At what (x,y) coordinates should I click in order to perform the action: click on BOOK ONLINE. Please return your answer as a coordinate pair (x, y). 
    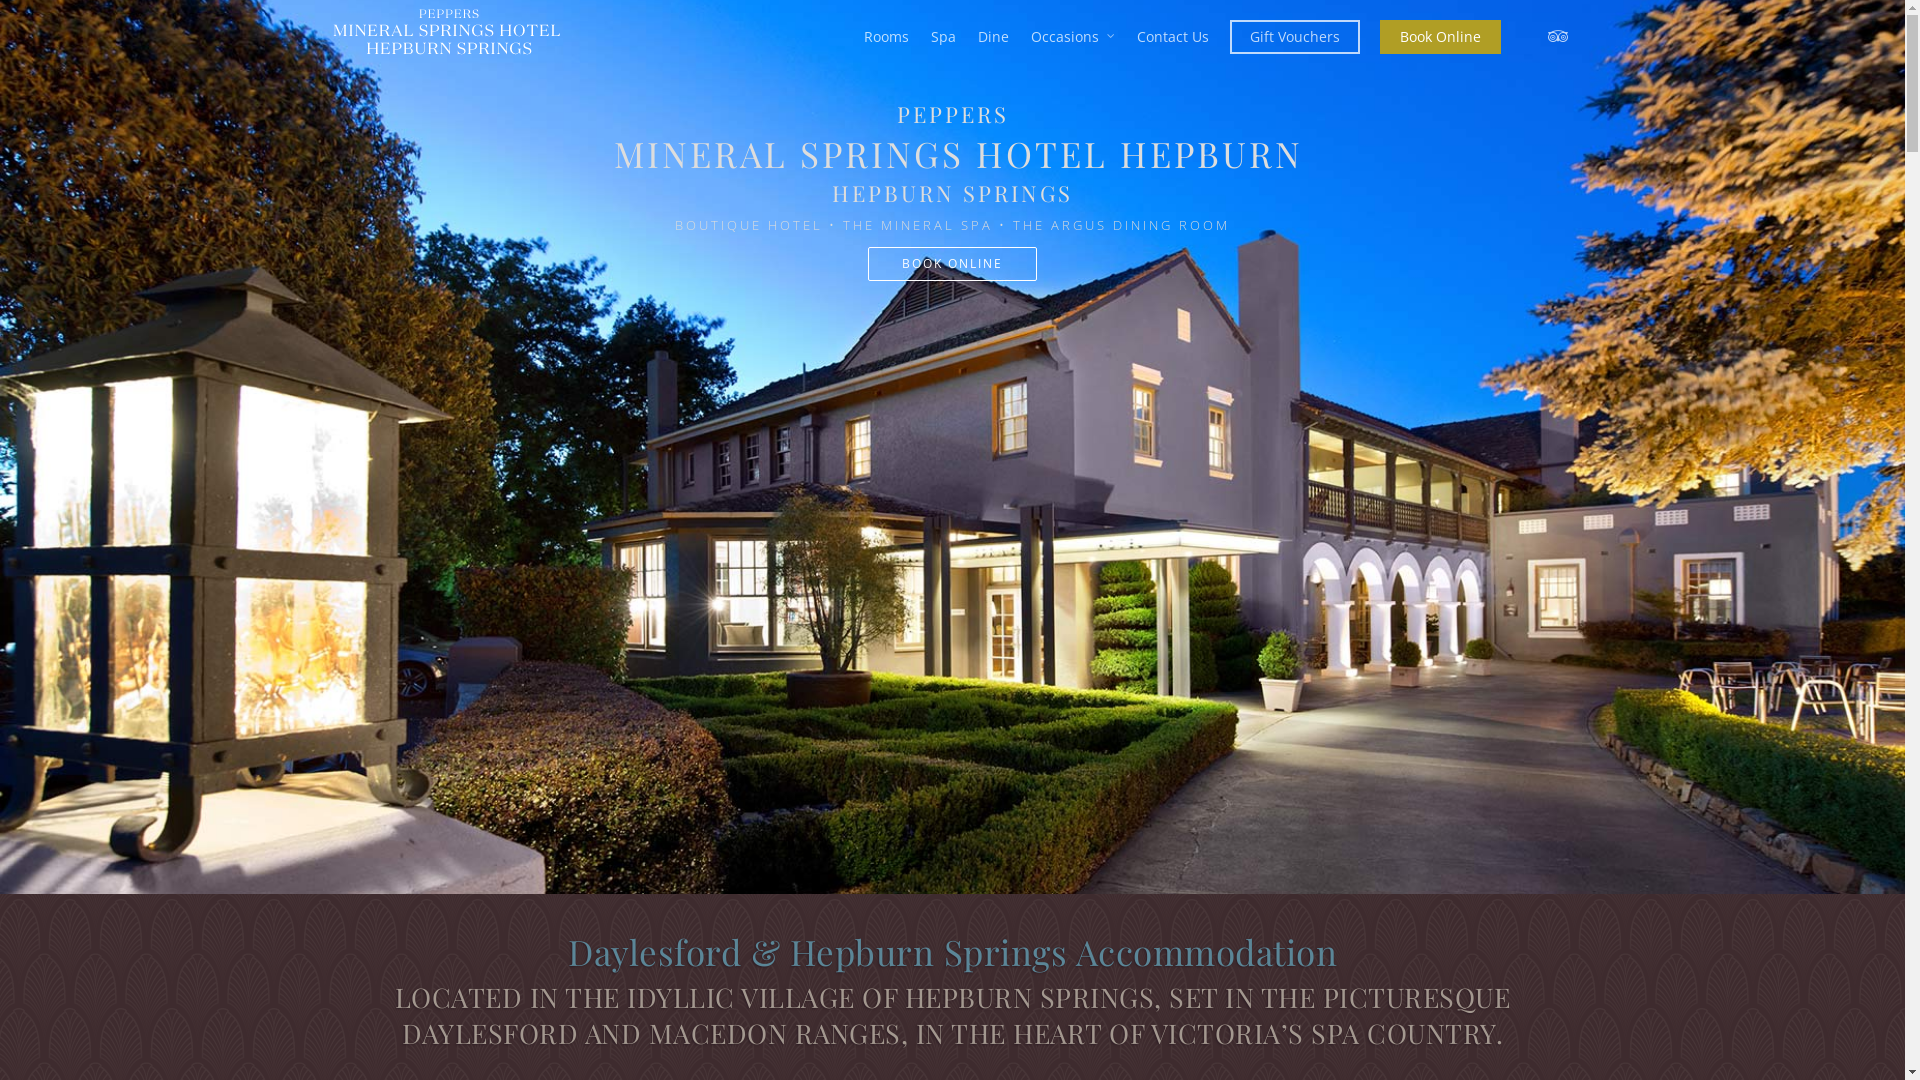
    Looking at the image, I should click on (952, 264).